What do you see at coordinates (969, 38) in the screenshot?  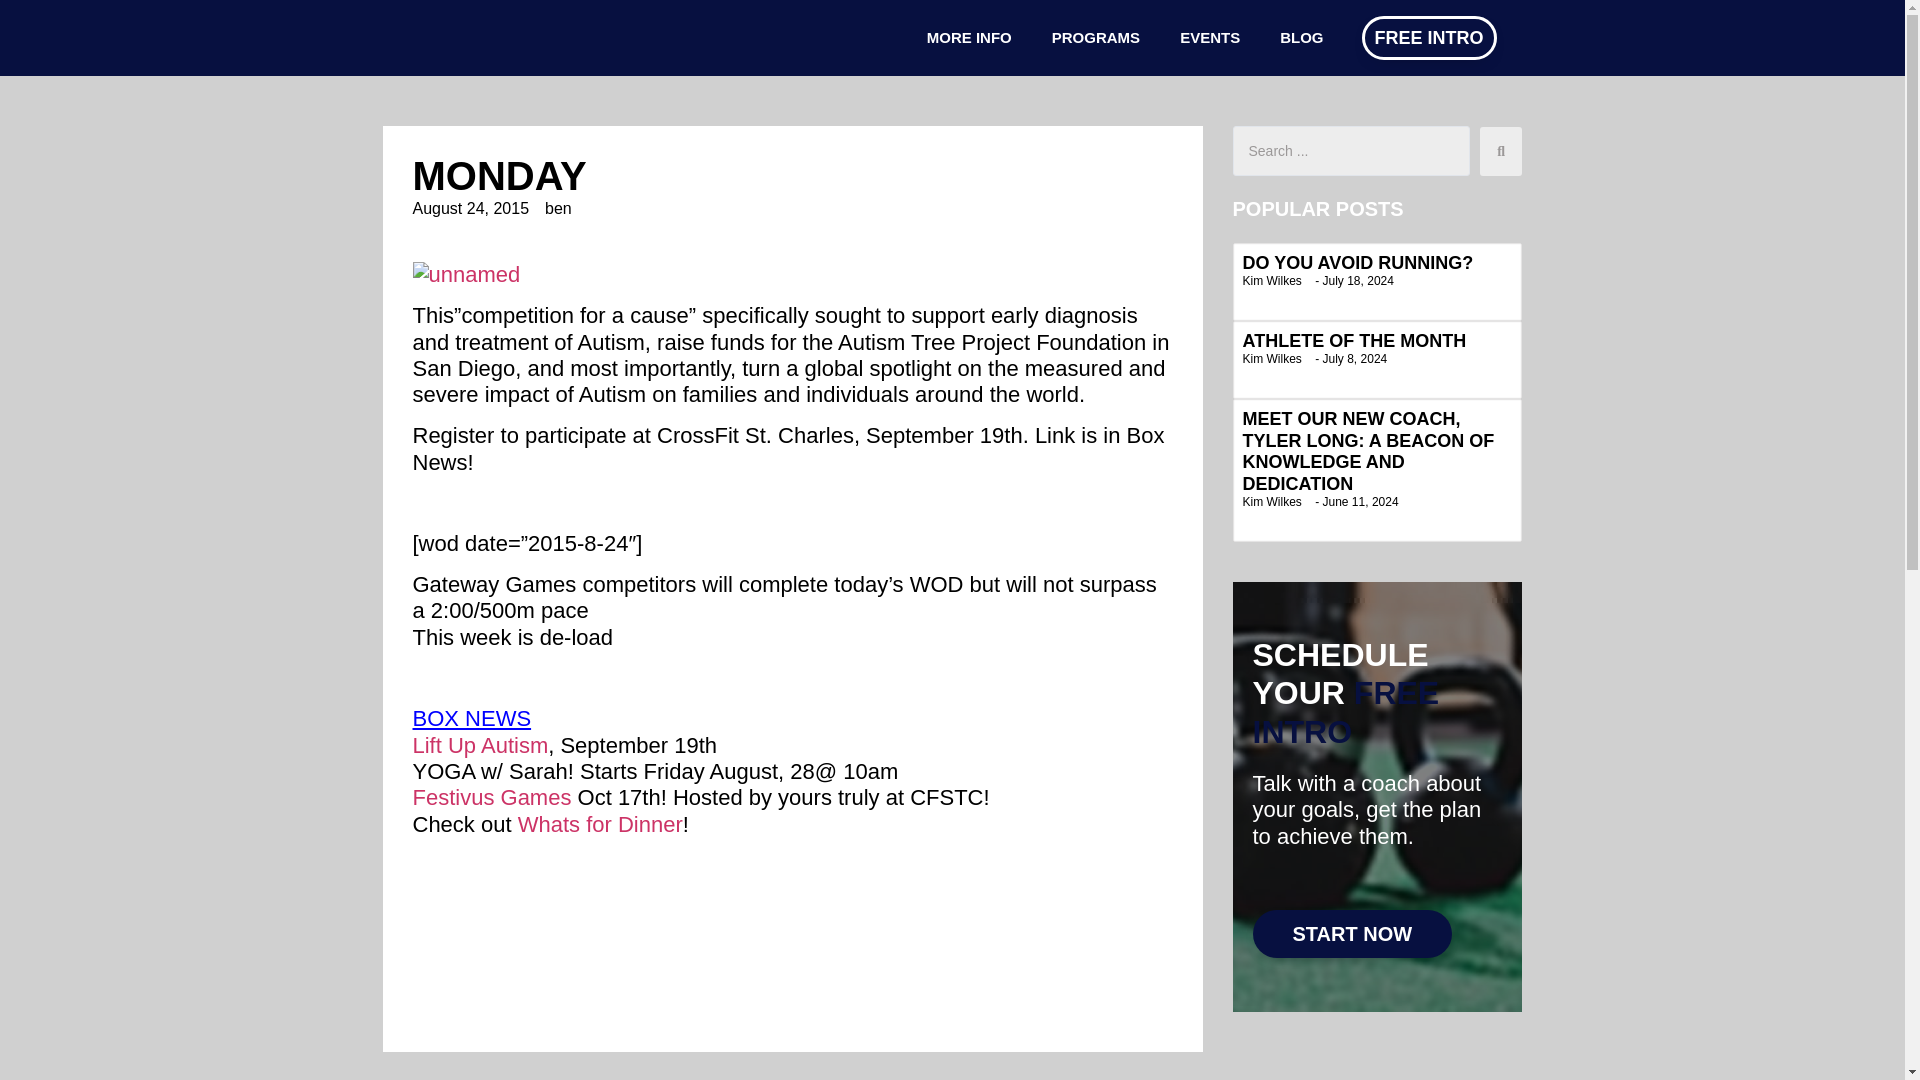 I see `MORE INFO` at bounding box center [969, 38].